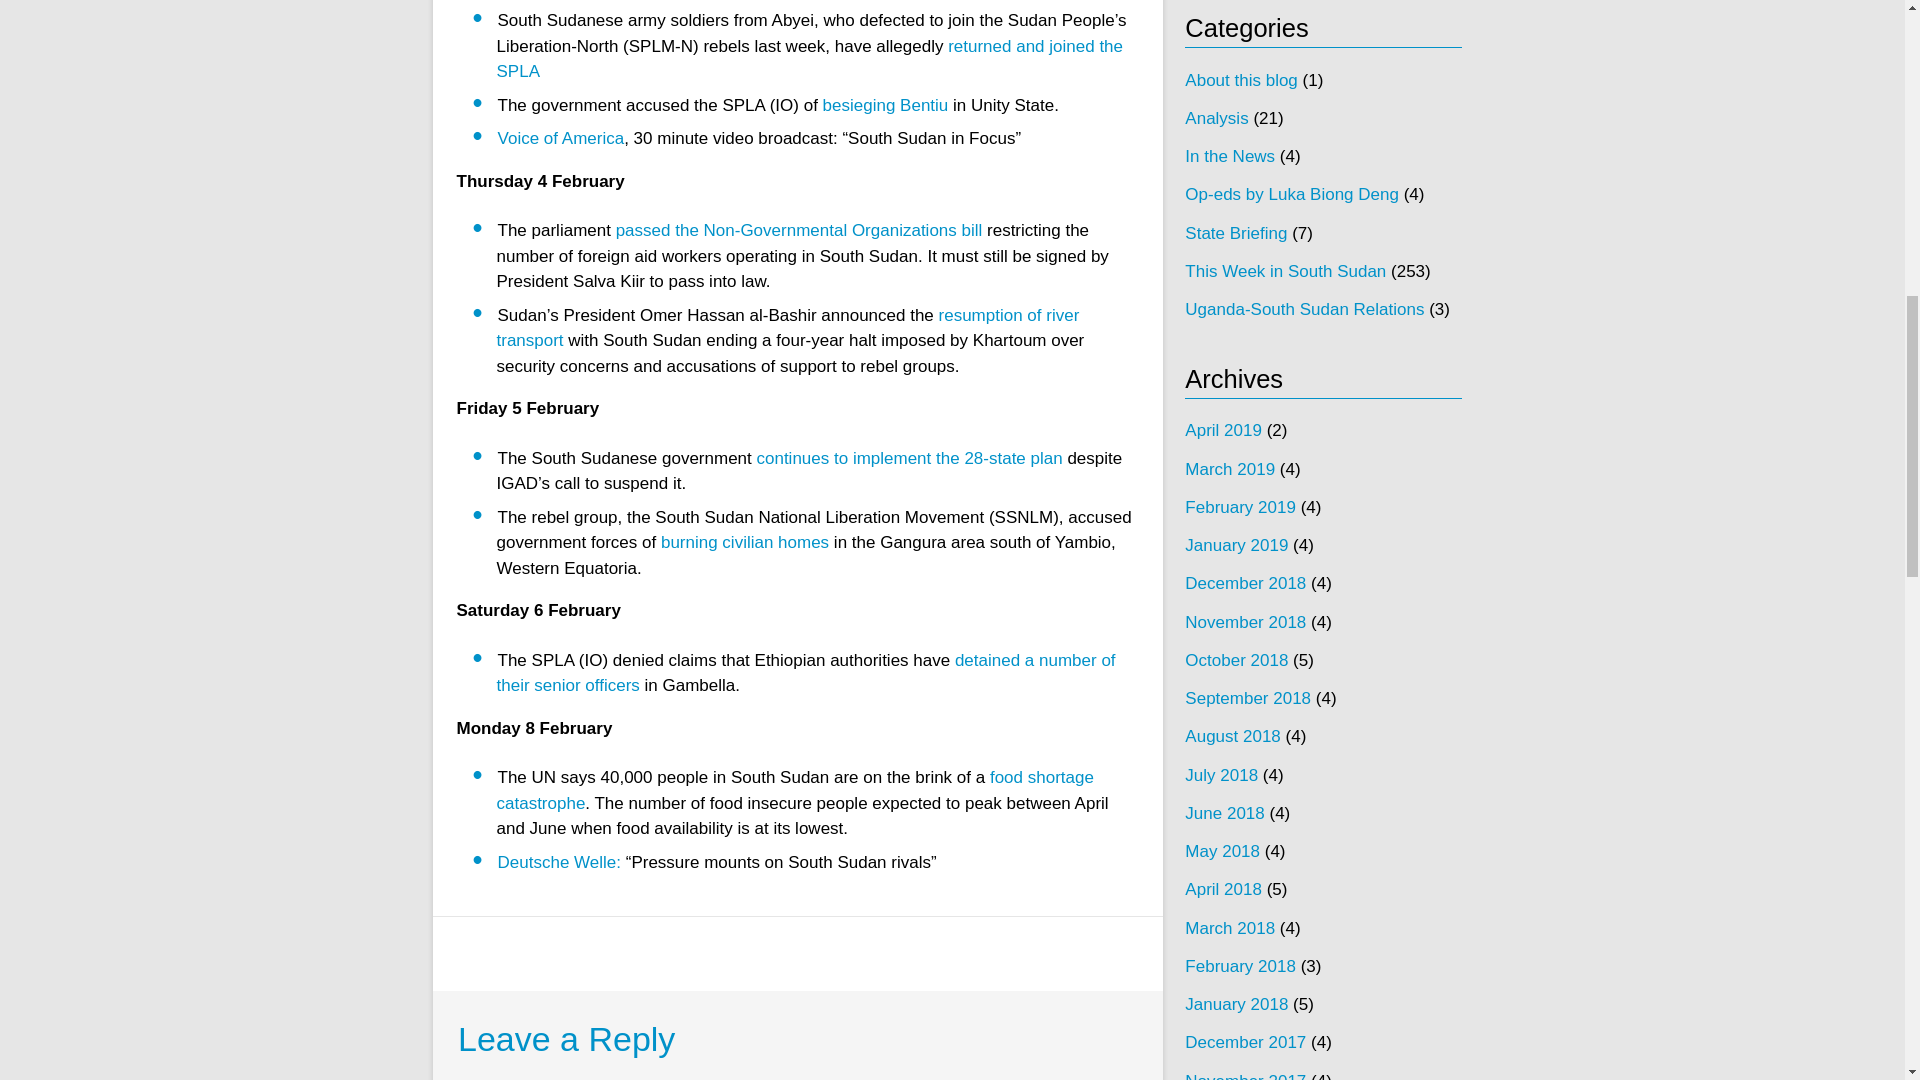 This screenshot has height=1080, width=1920. What do you see at coordinates (886, 105) in the screenshot?
I see `besieging Bentiu` at bounding box center [886, 105].